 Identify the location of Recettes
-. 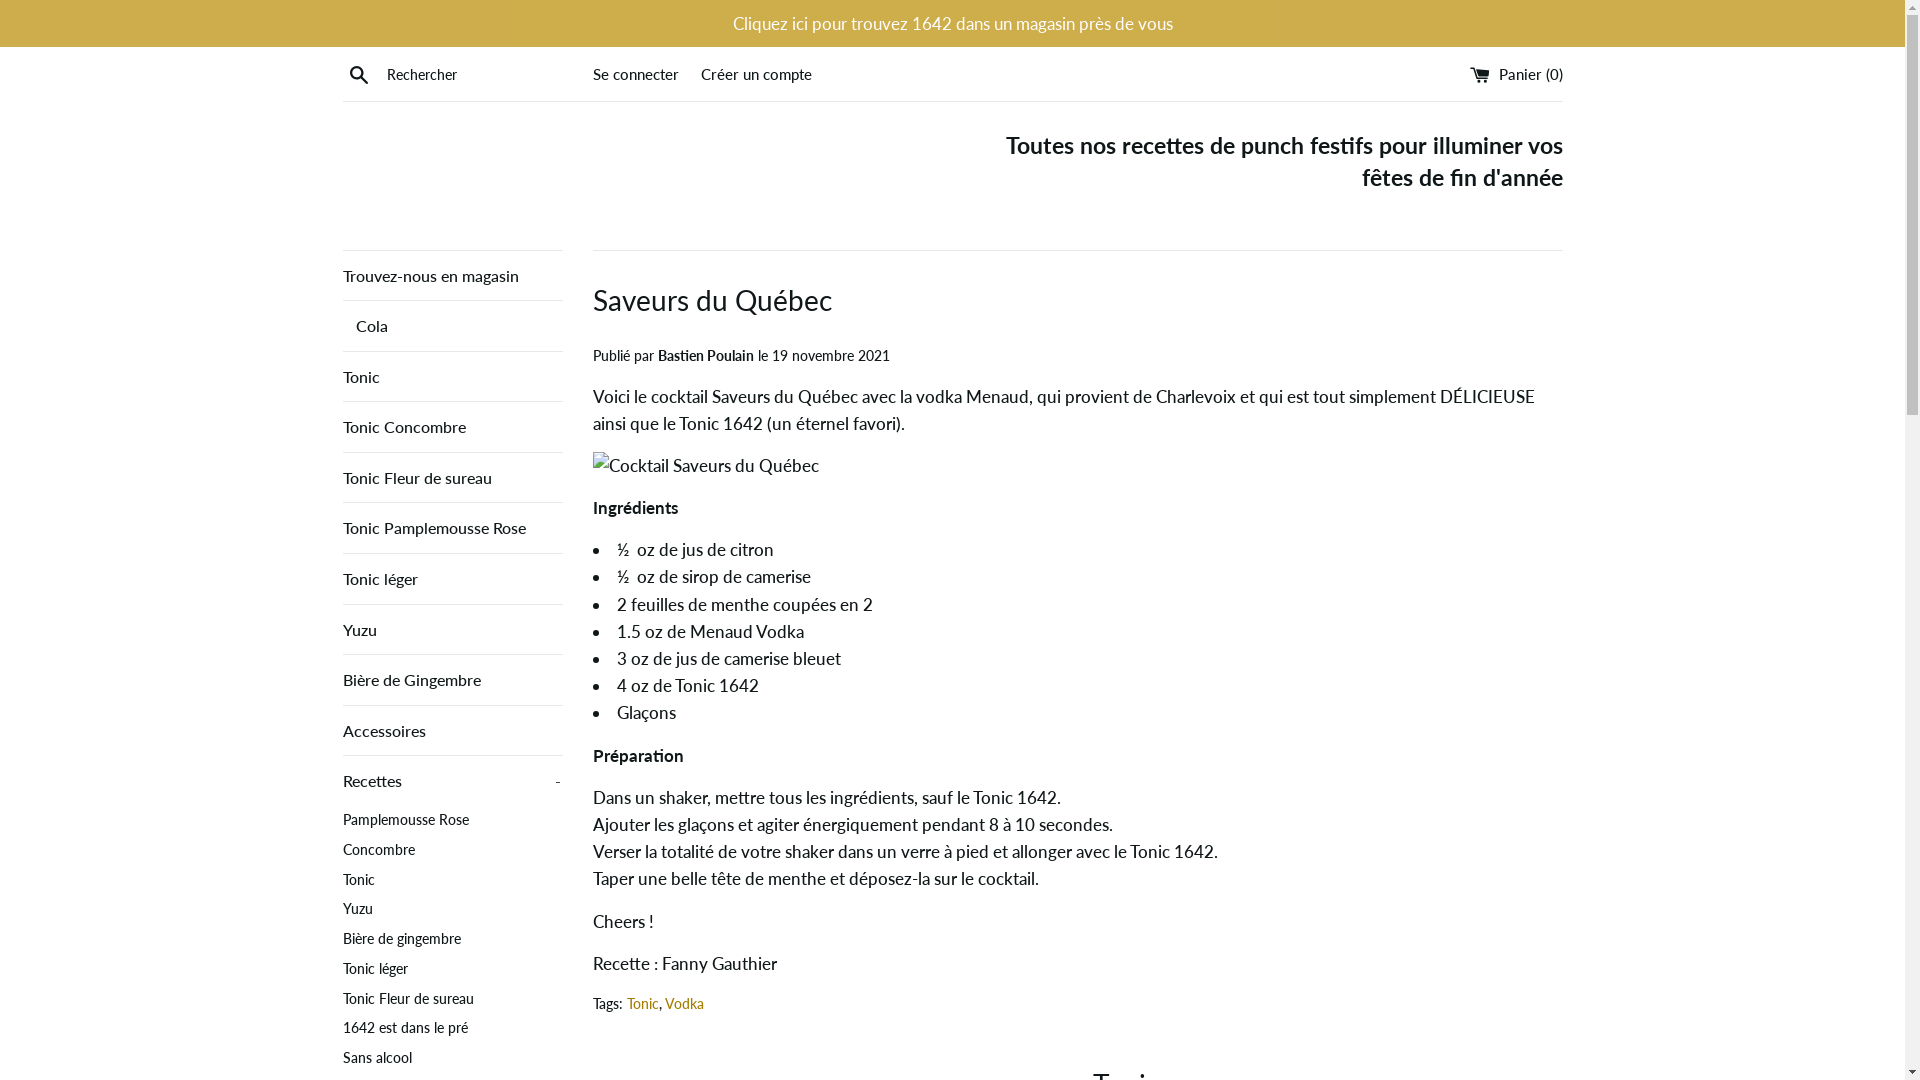
(452, 781).